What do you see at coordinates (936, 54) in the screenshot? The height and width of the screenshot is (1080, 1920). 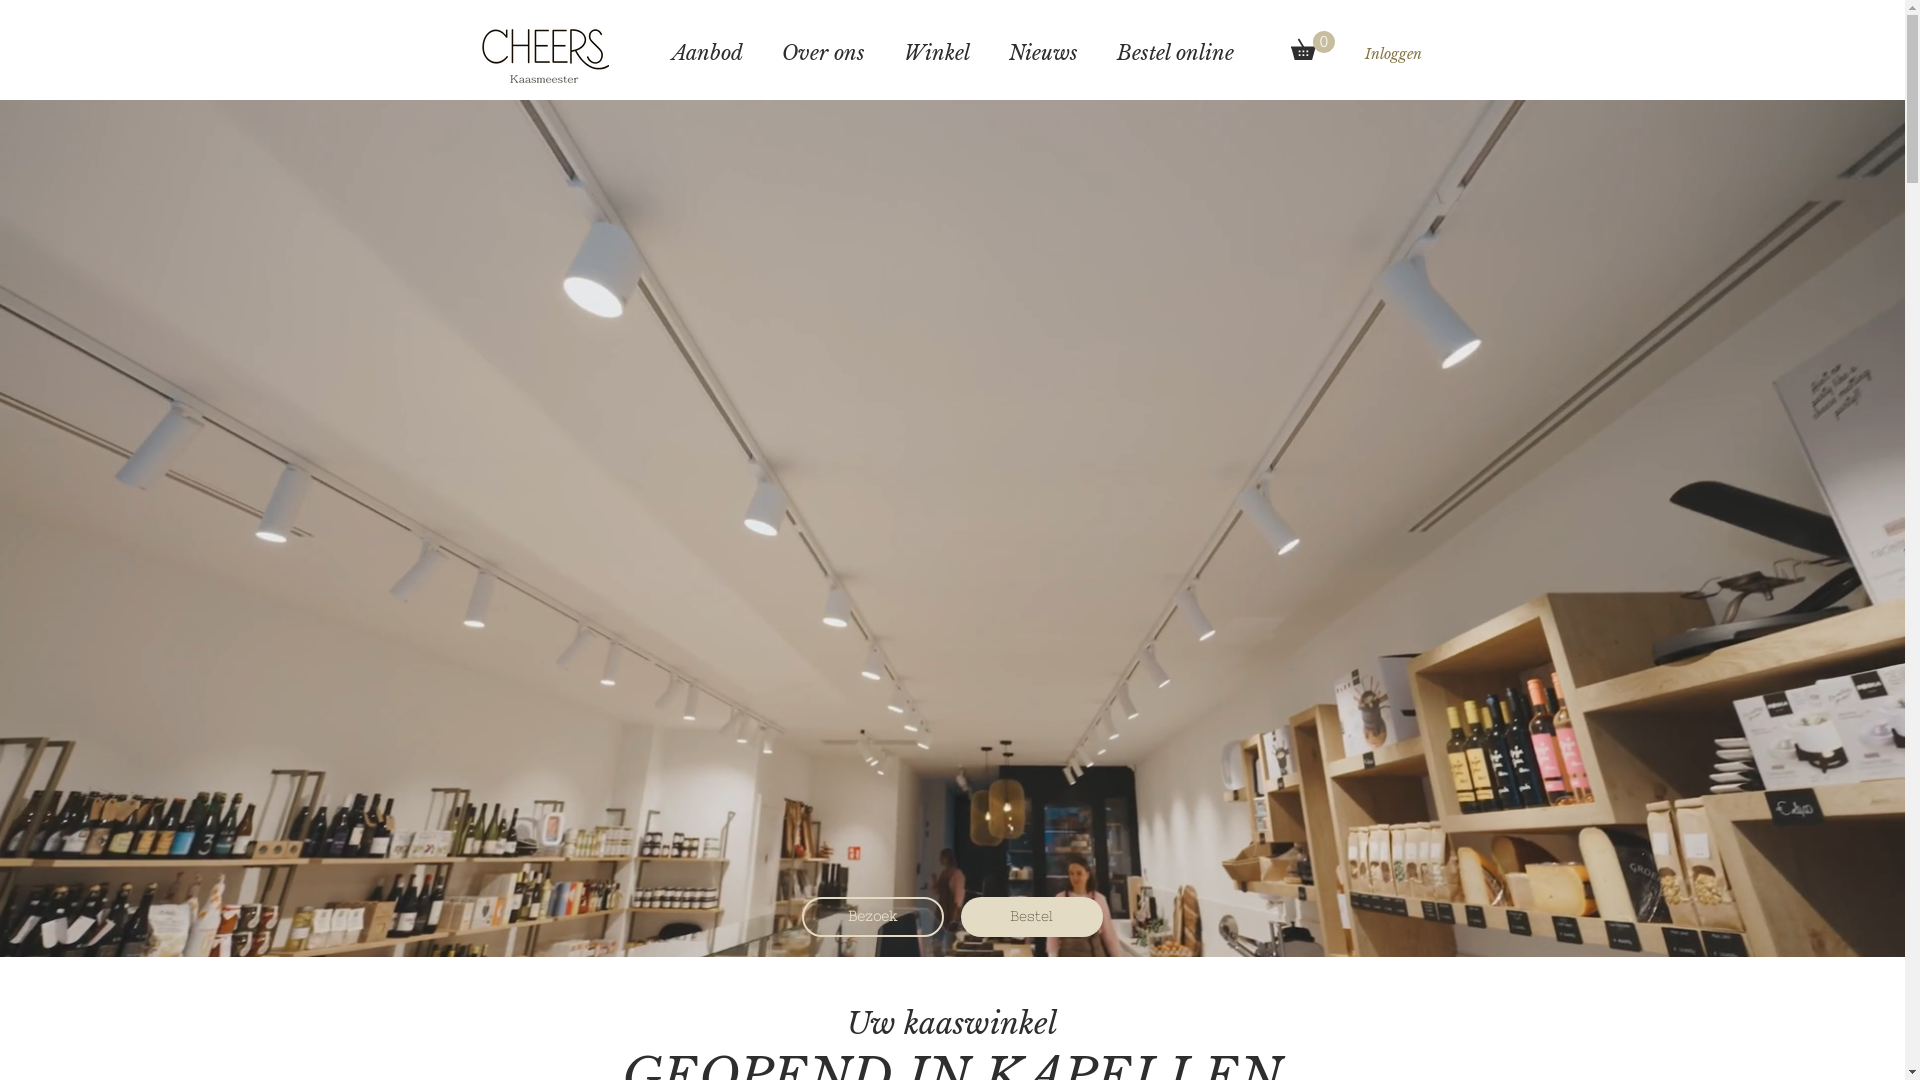 I see `Winkel` at bounding box center [936, 54].